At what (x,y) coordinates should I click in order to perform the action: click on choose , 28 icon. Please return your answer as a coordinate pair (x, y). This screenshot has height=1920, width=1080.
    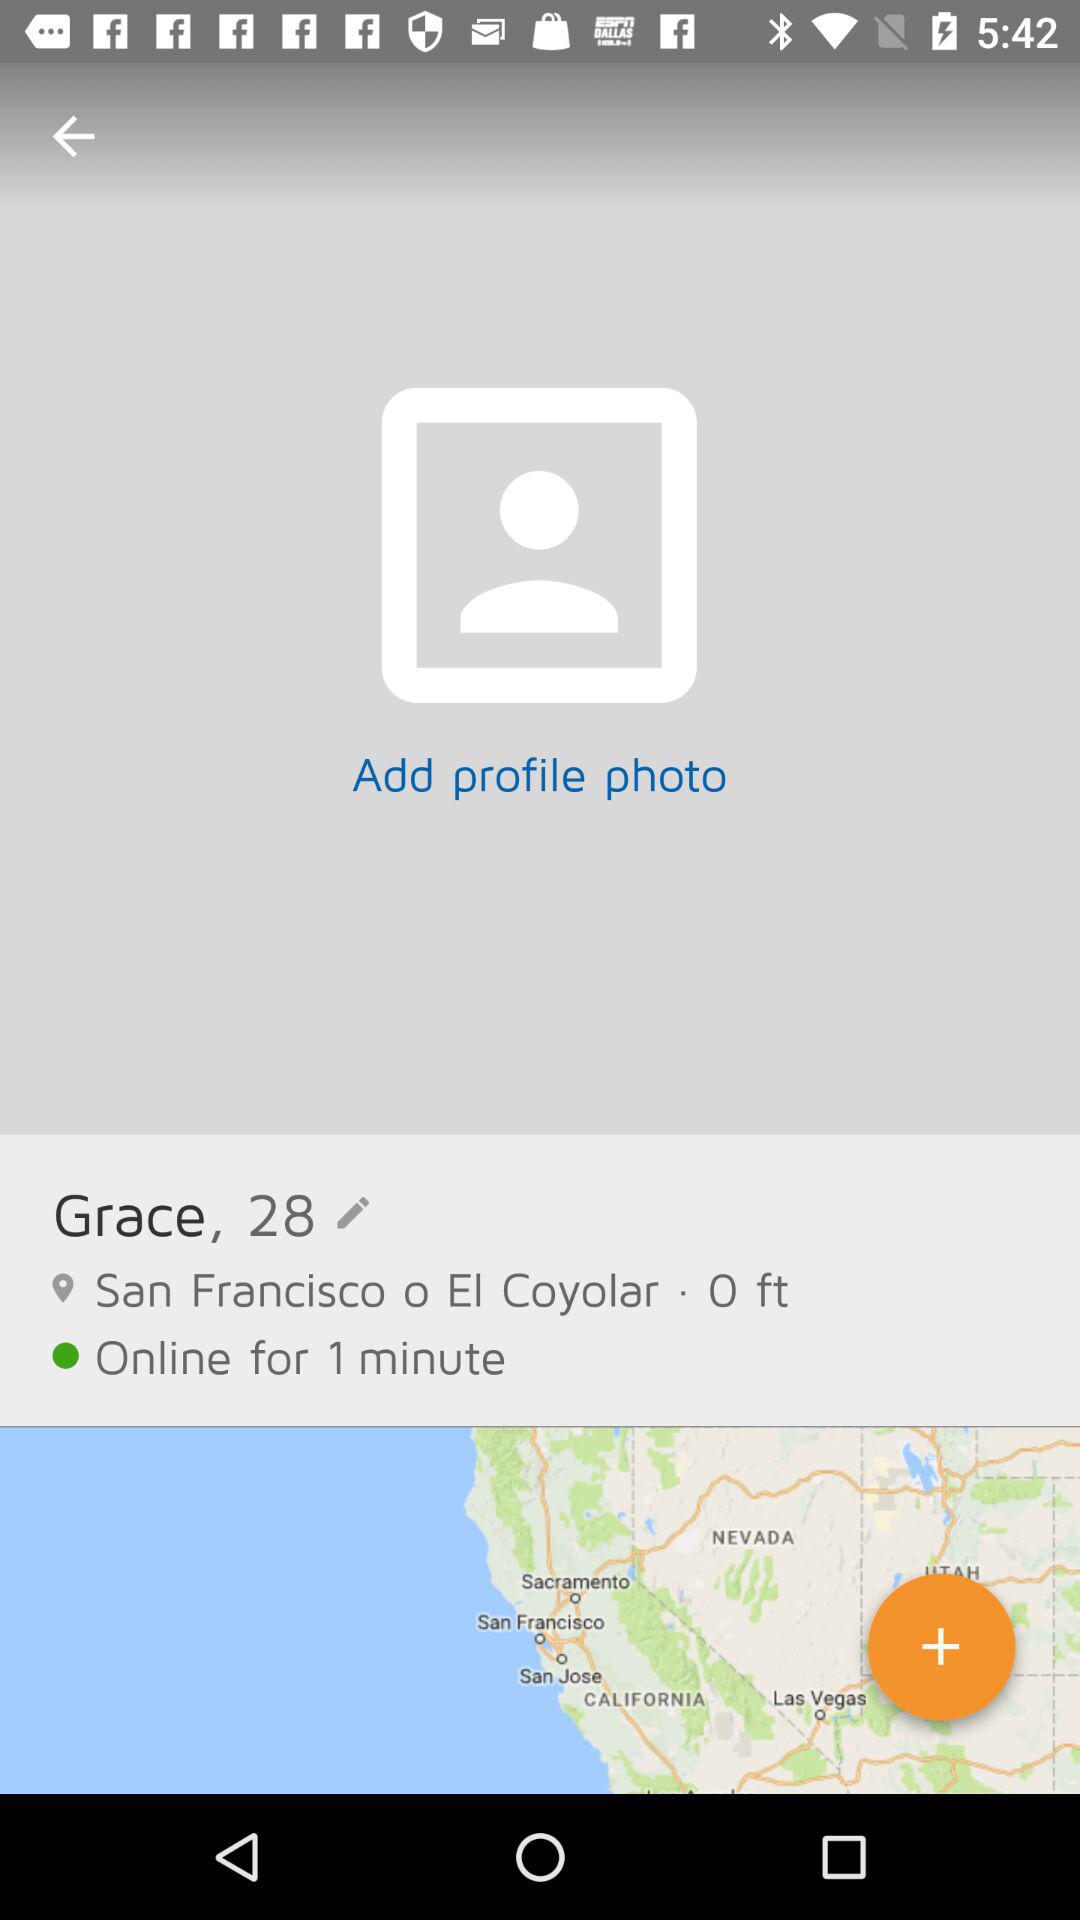
    Looking at the image, I should click on (288, 1212).